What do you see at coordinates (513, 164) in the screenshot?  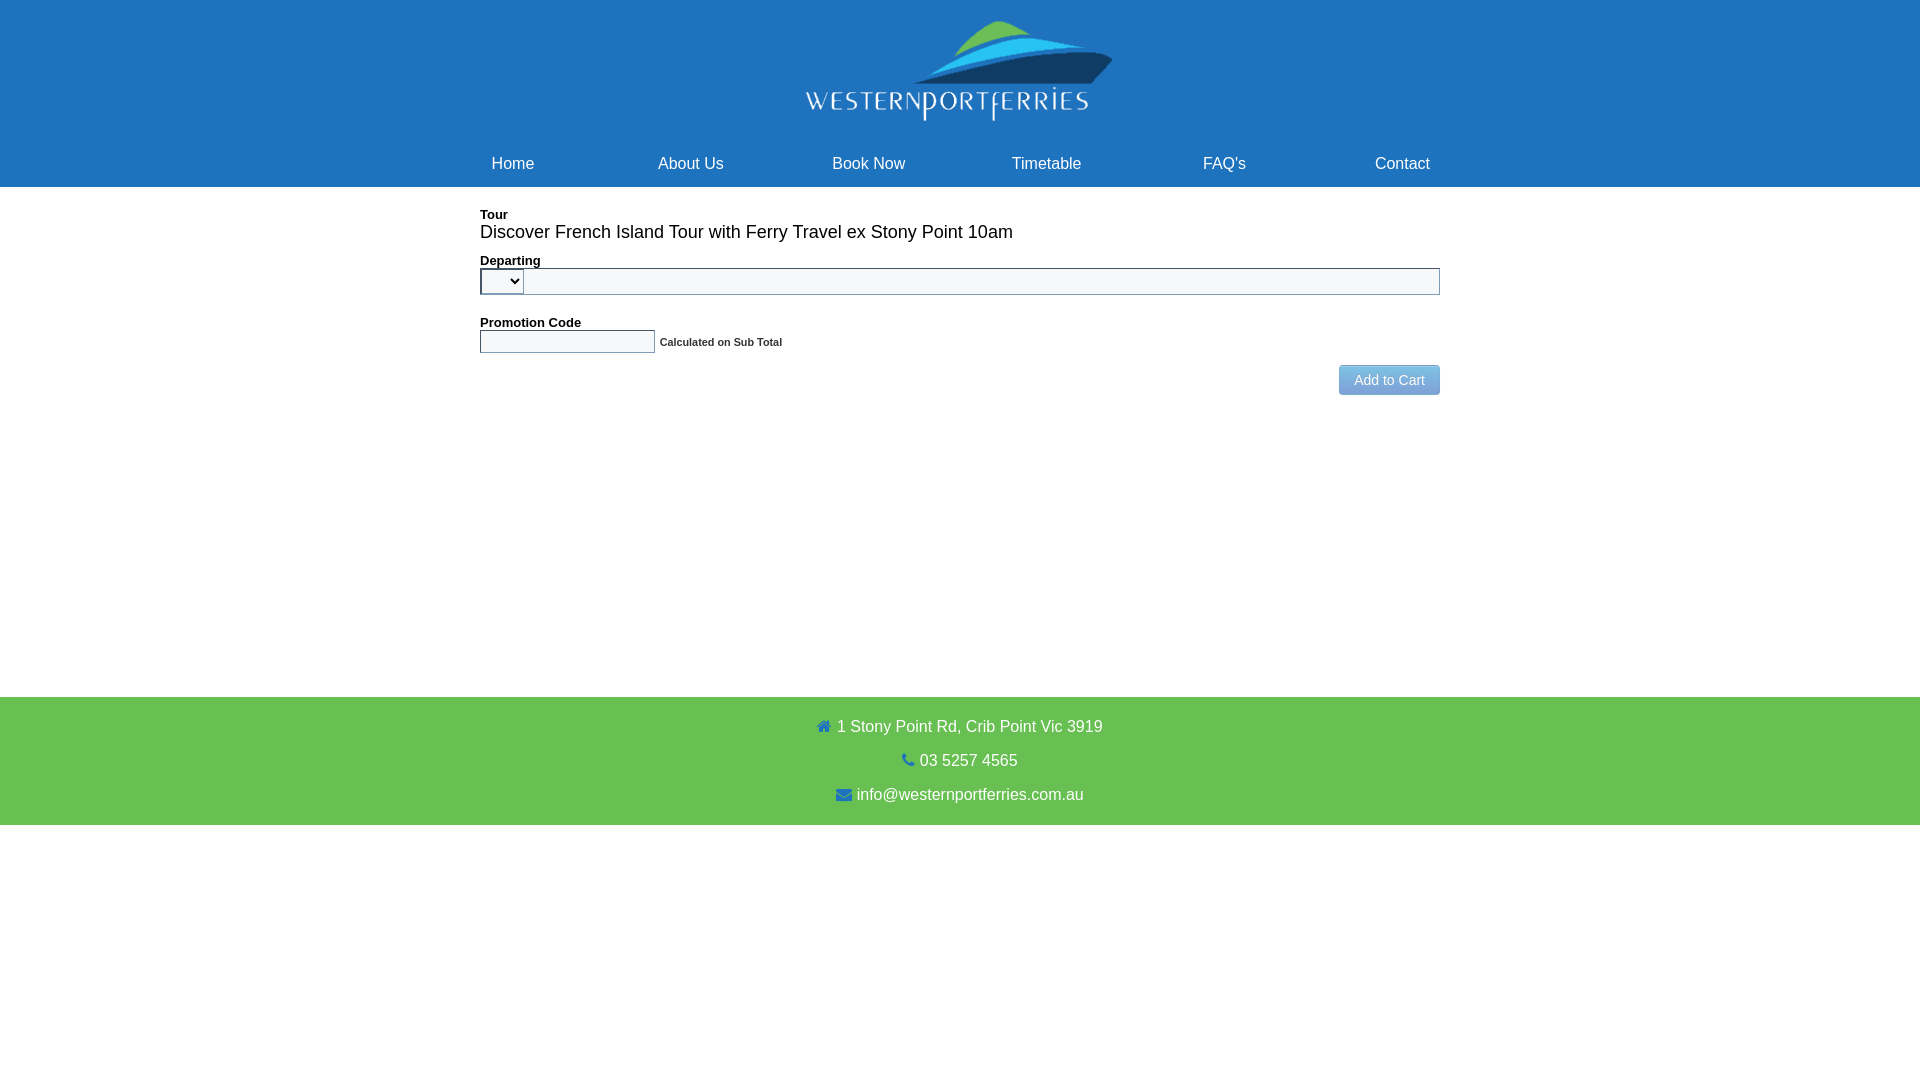 I see `Home` at bounding box center [513, 164].